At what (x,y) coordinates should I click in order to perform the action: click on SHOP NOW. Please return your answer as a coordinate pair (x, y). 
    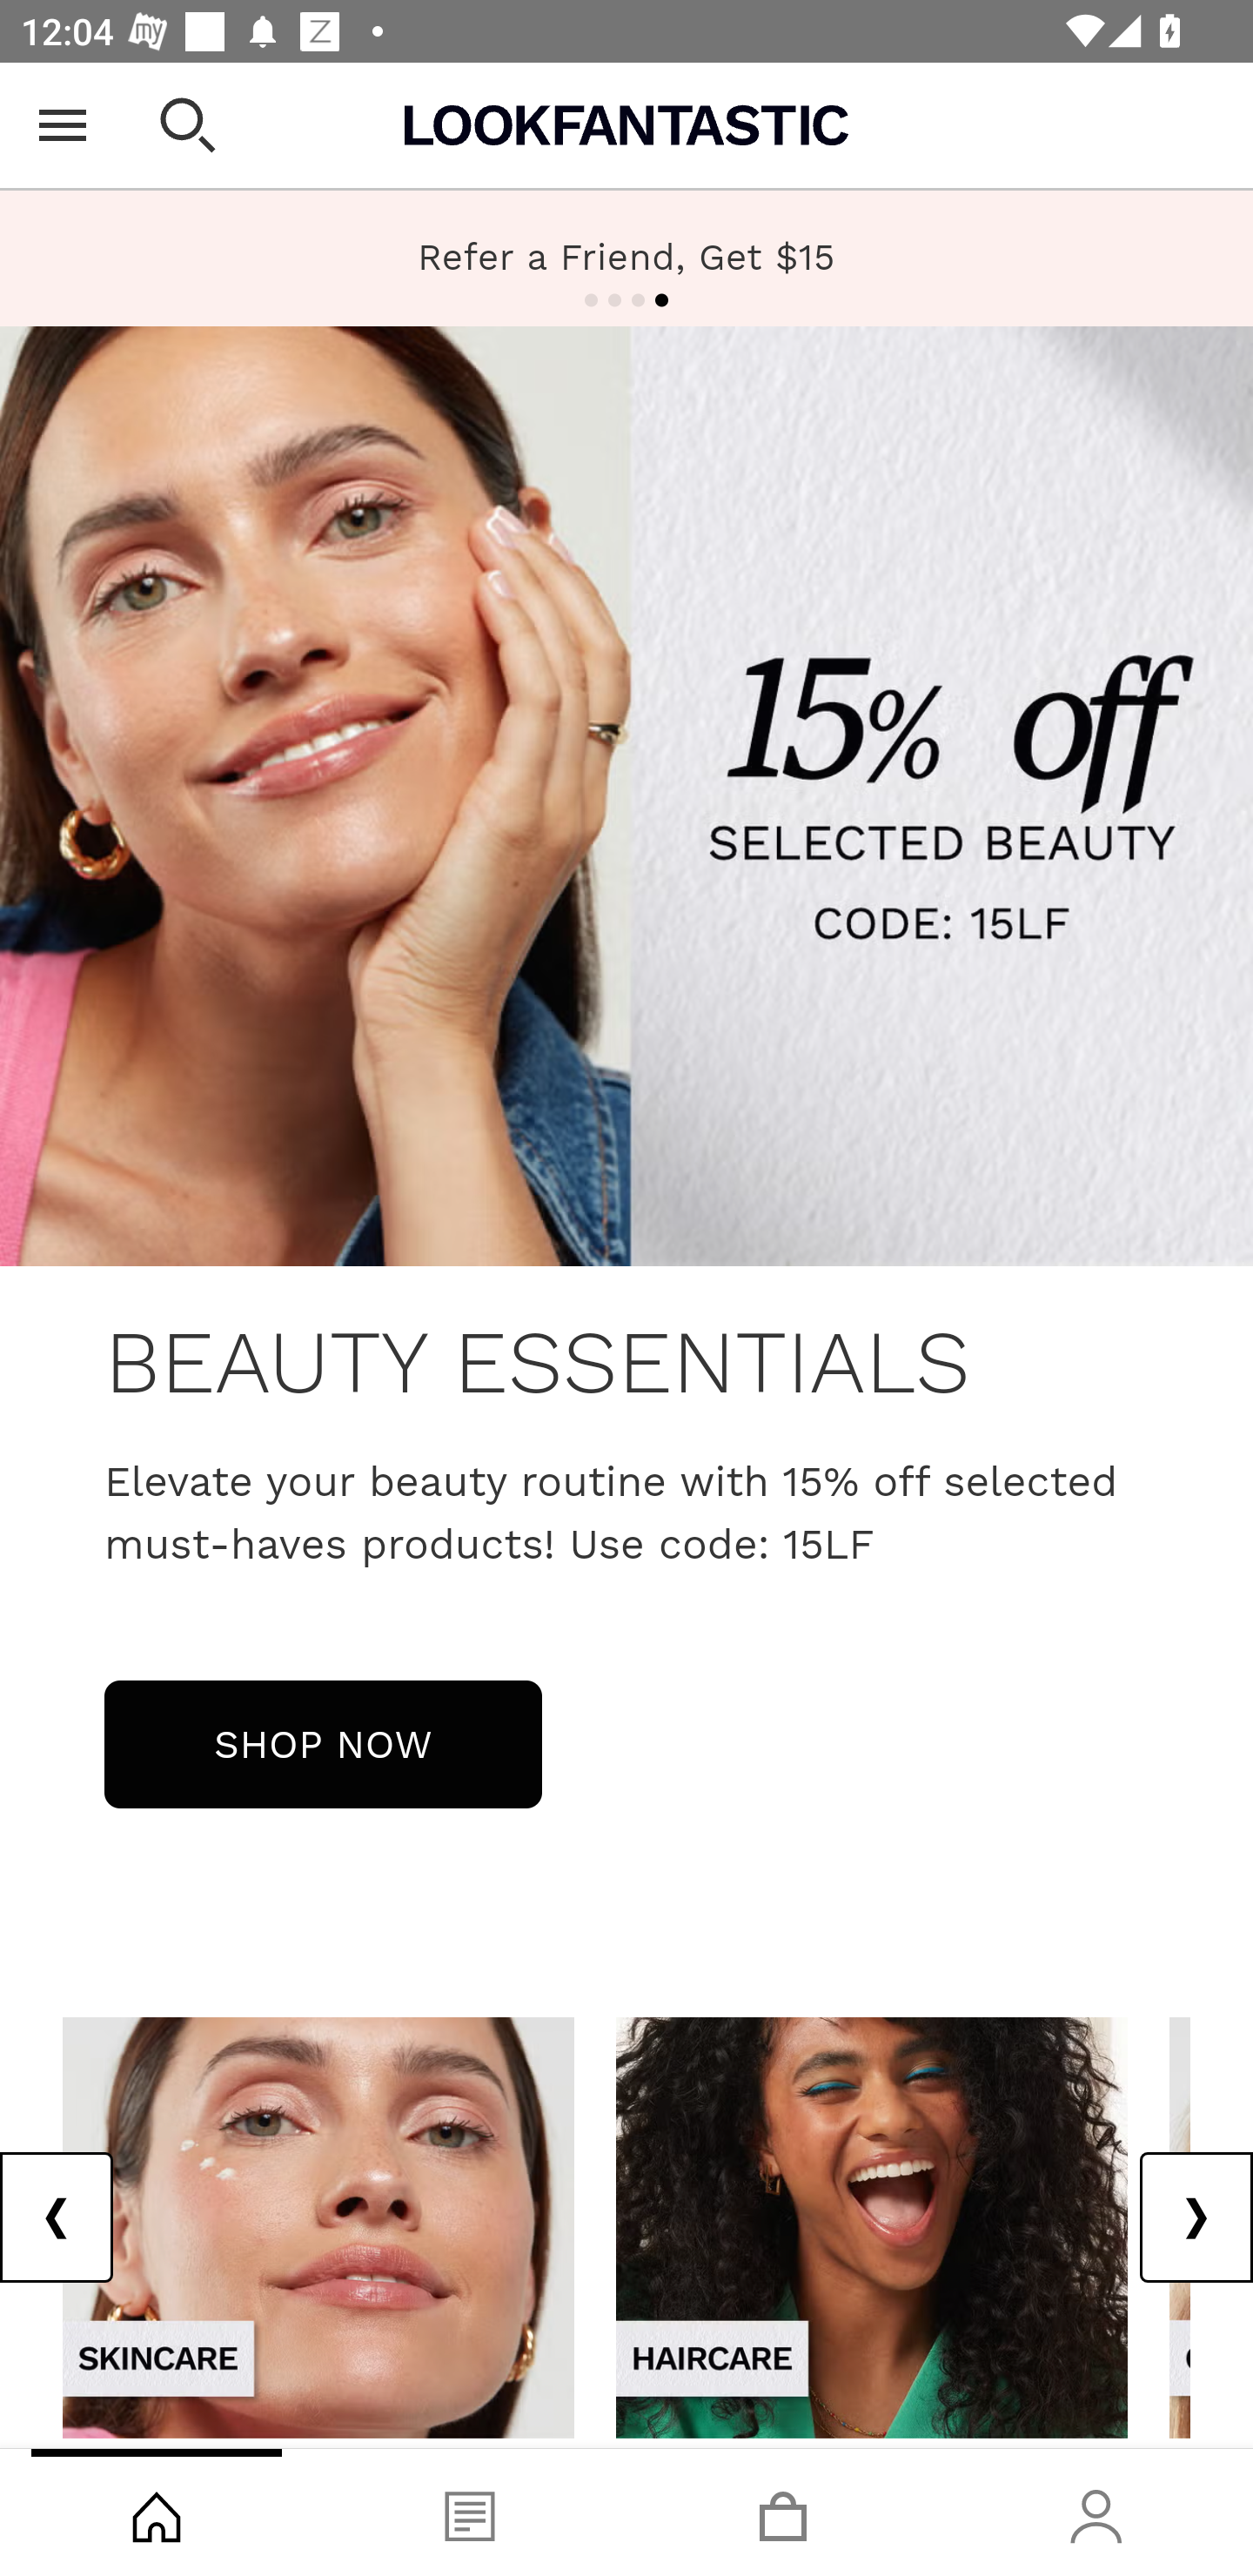
    Looking at the image, I should click on (323, 1743).